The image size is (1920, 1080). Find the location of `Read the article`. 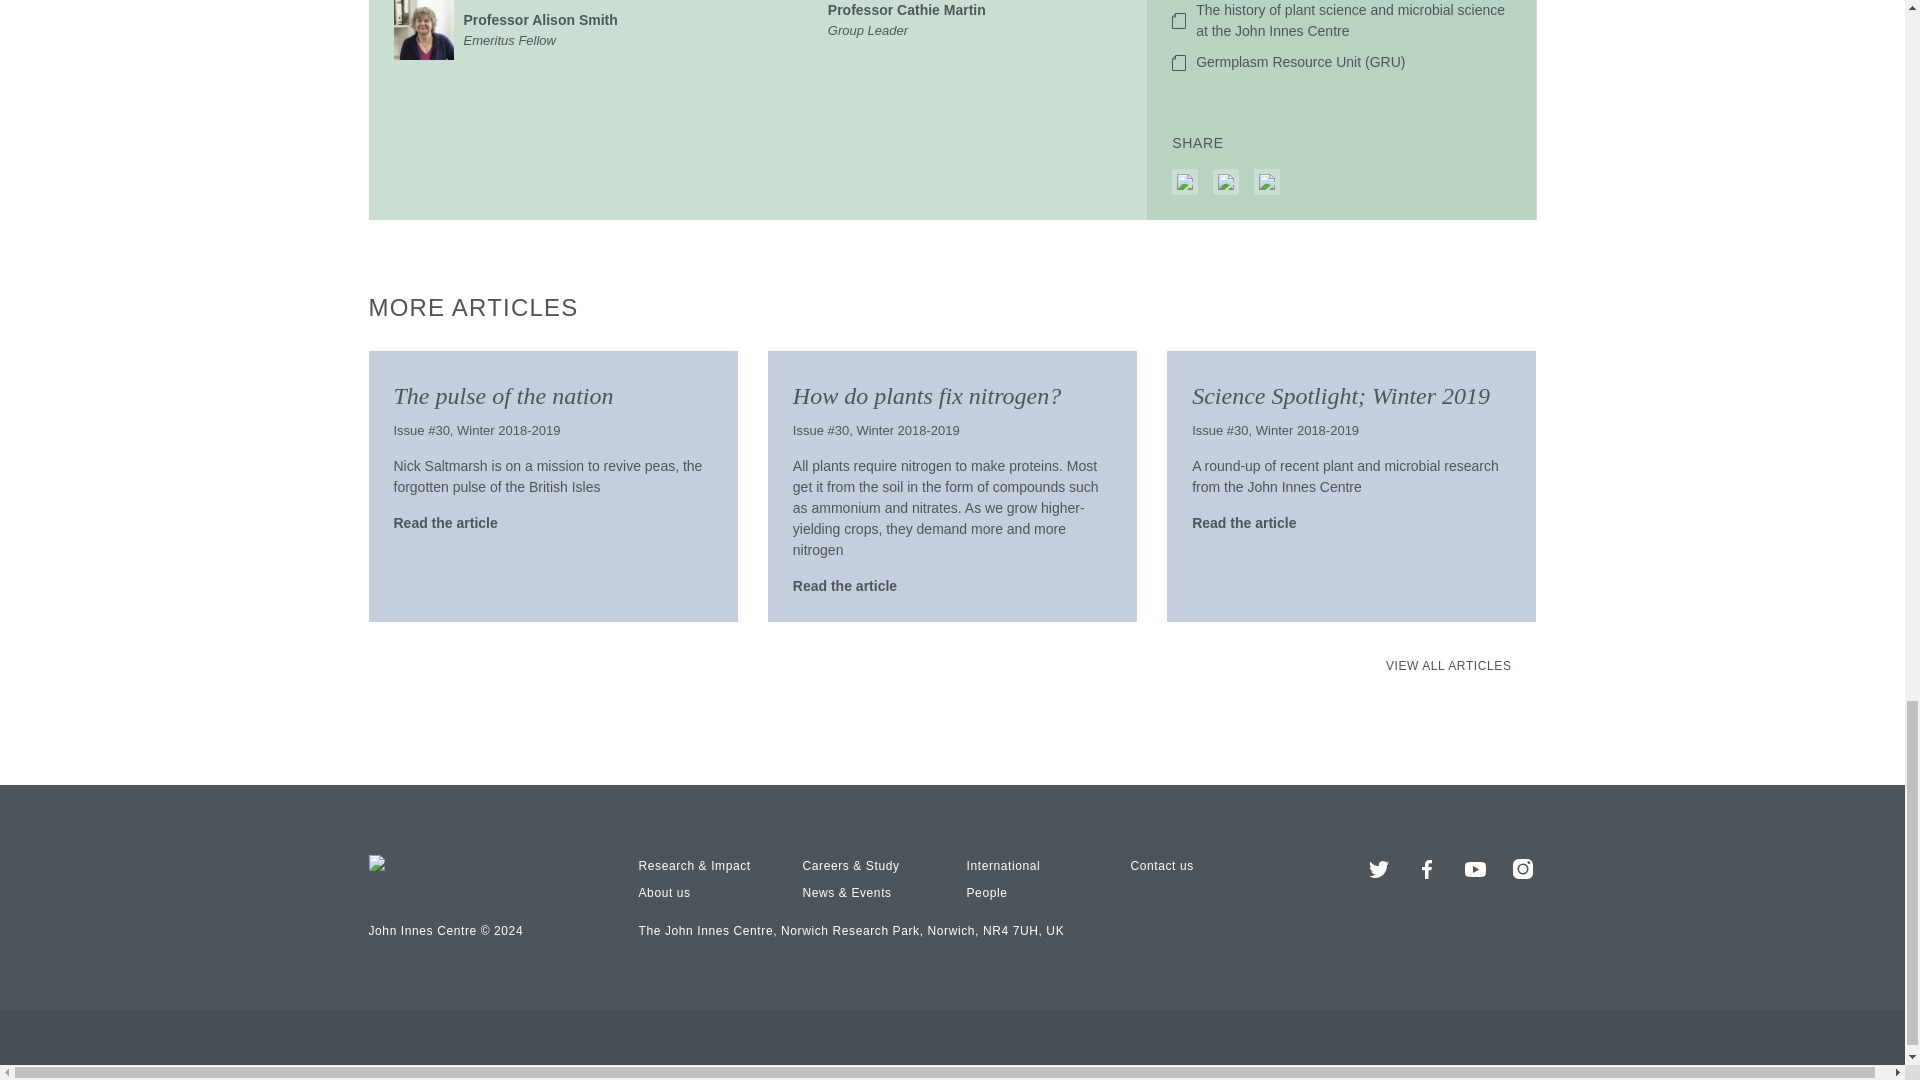

Read the article is located at coordinates (663, 892).